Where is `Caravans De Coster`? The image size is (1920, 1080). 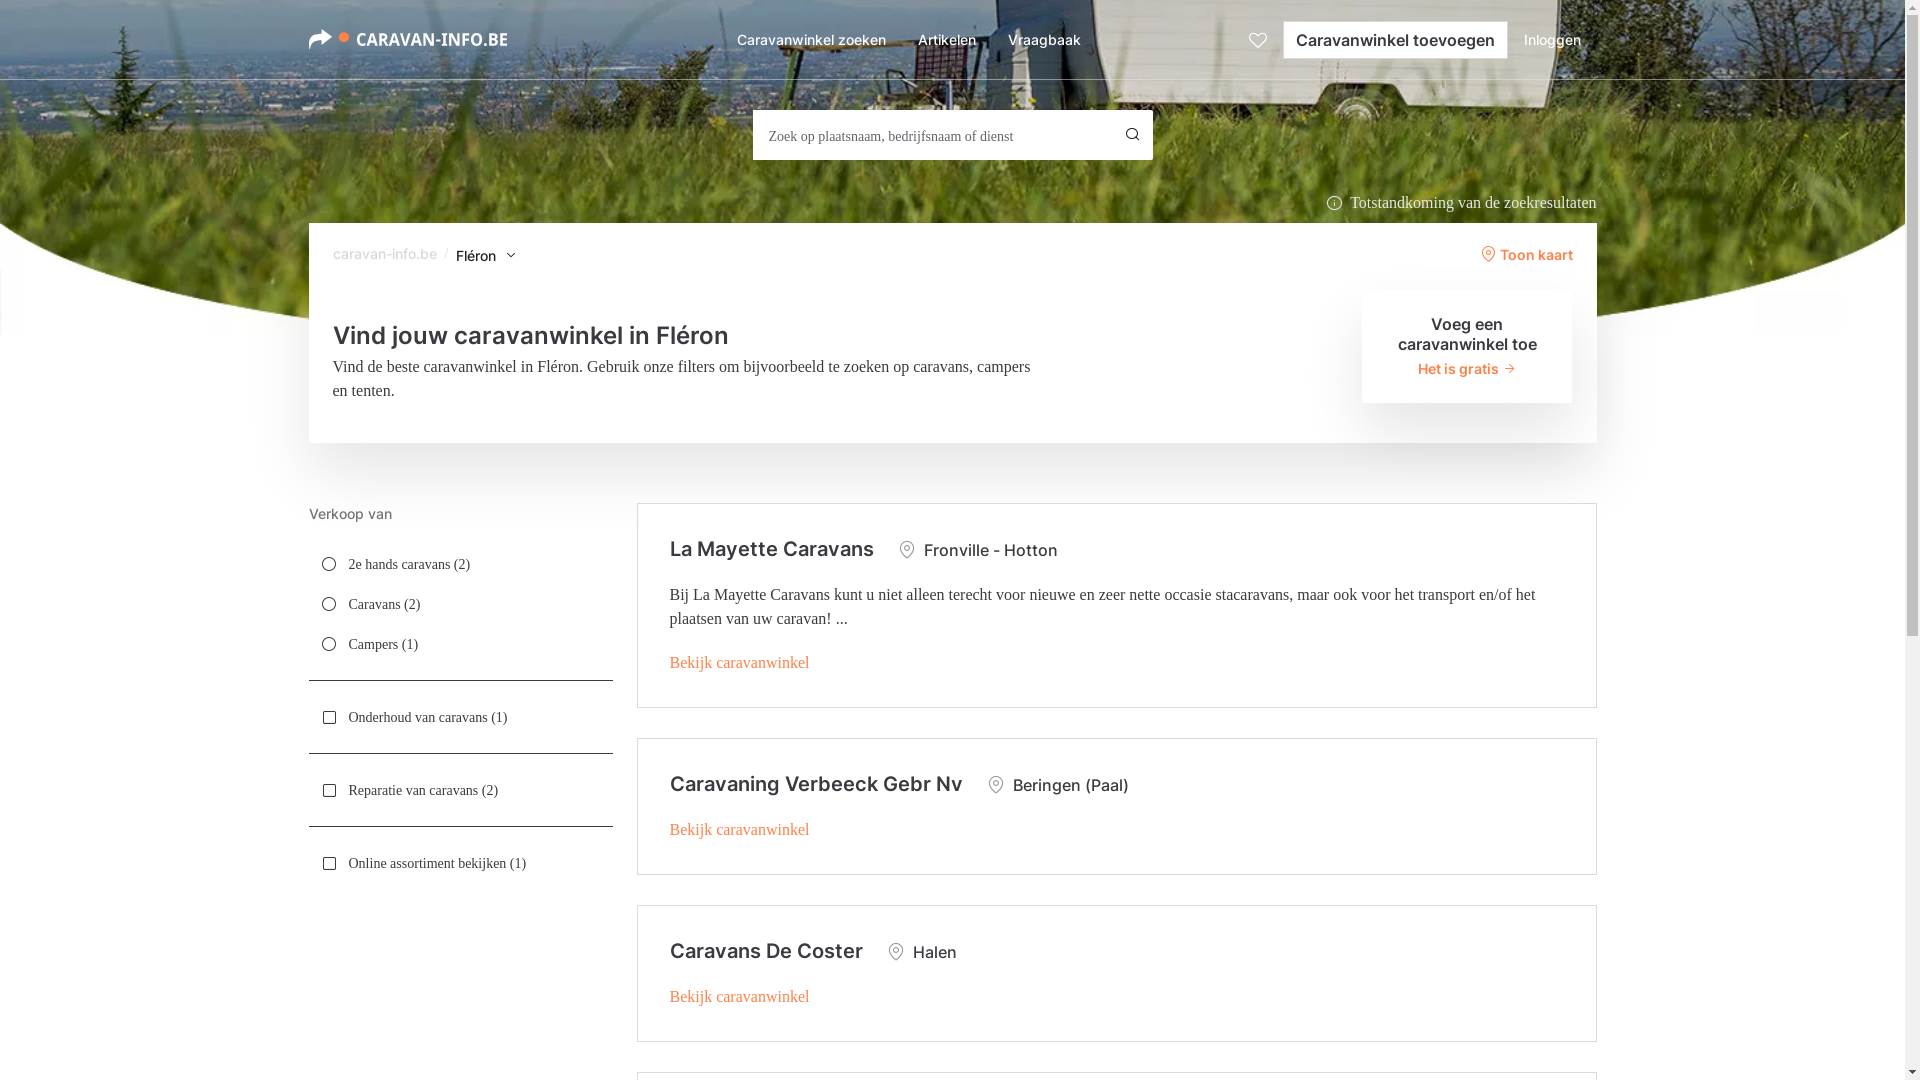
Caravans De Coster is located at coordinates (766, 951).